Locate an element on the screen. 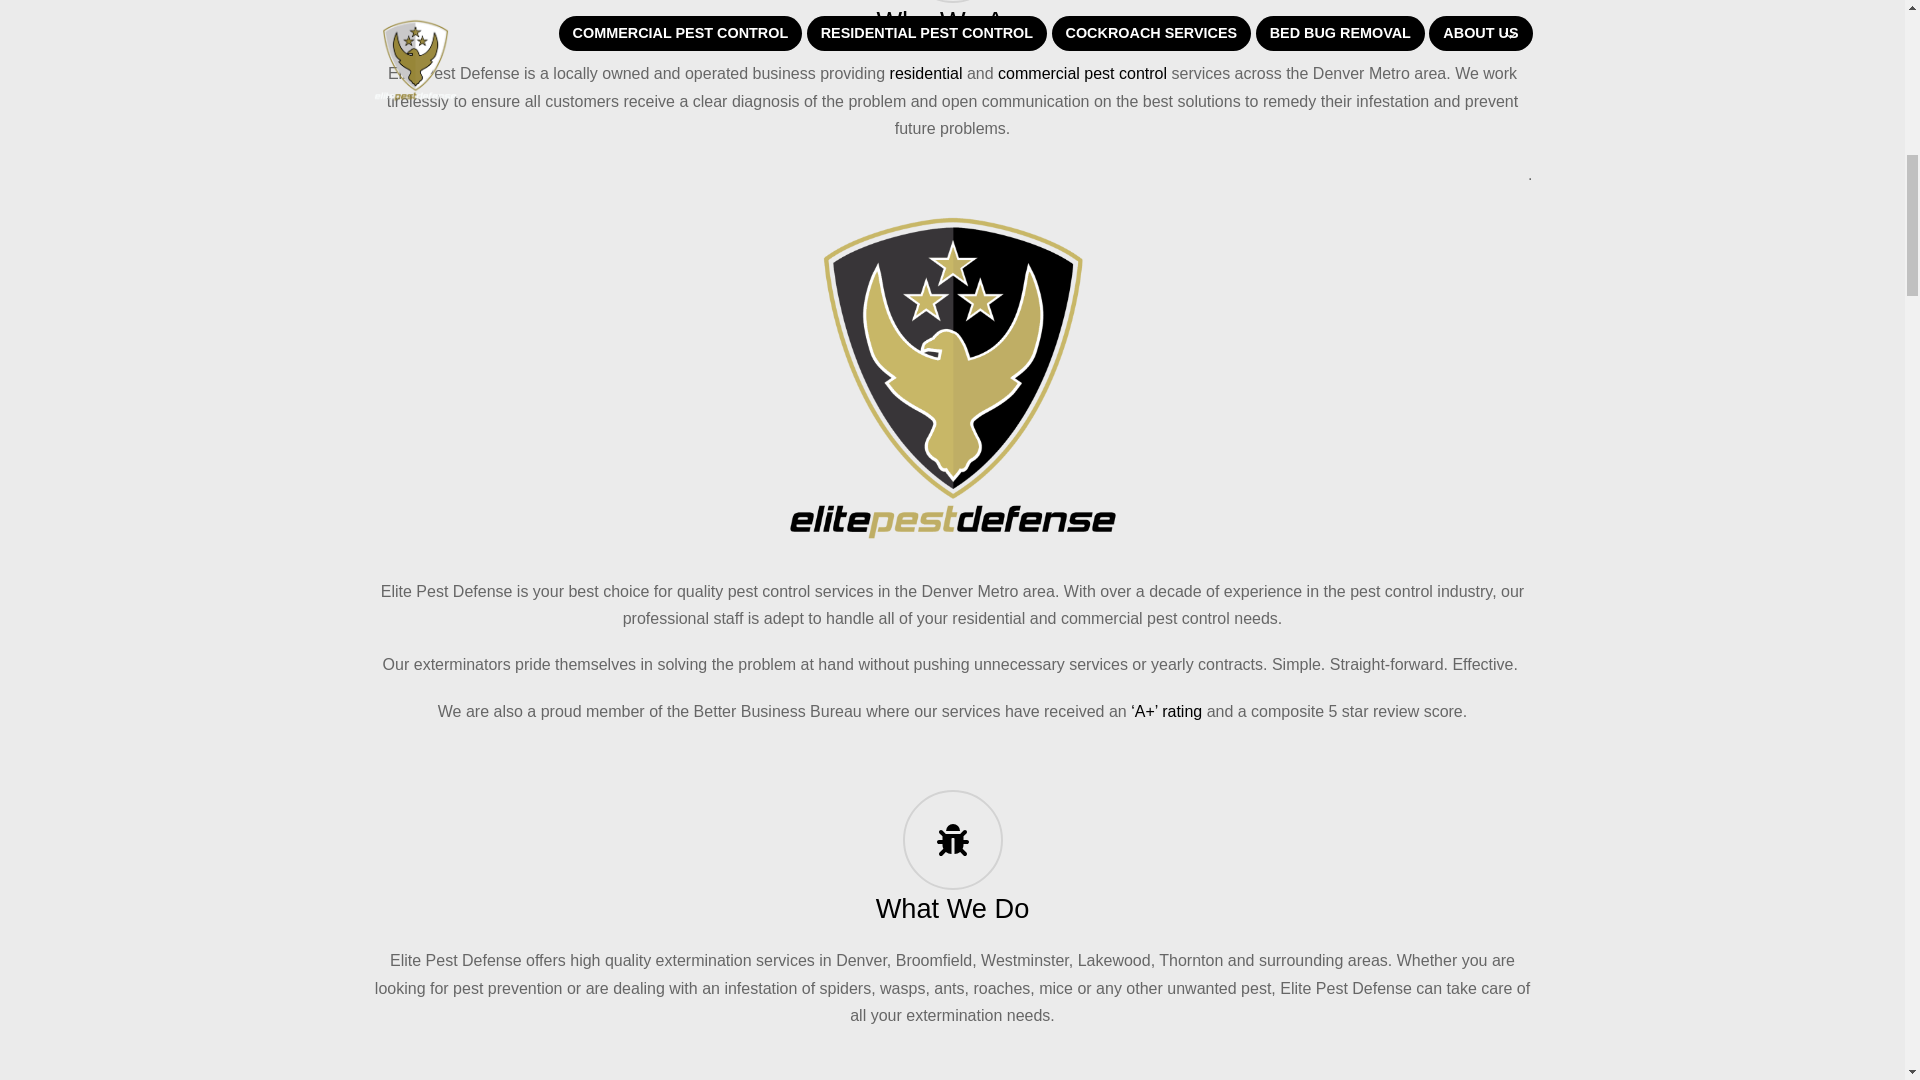 Image resolution: width=1920 pixels, height=1080 pixels. commercial pest control is located at coordinates (1082, 73).